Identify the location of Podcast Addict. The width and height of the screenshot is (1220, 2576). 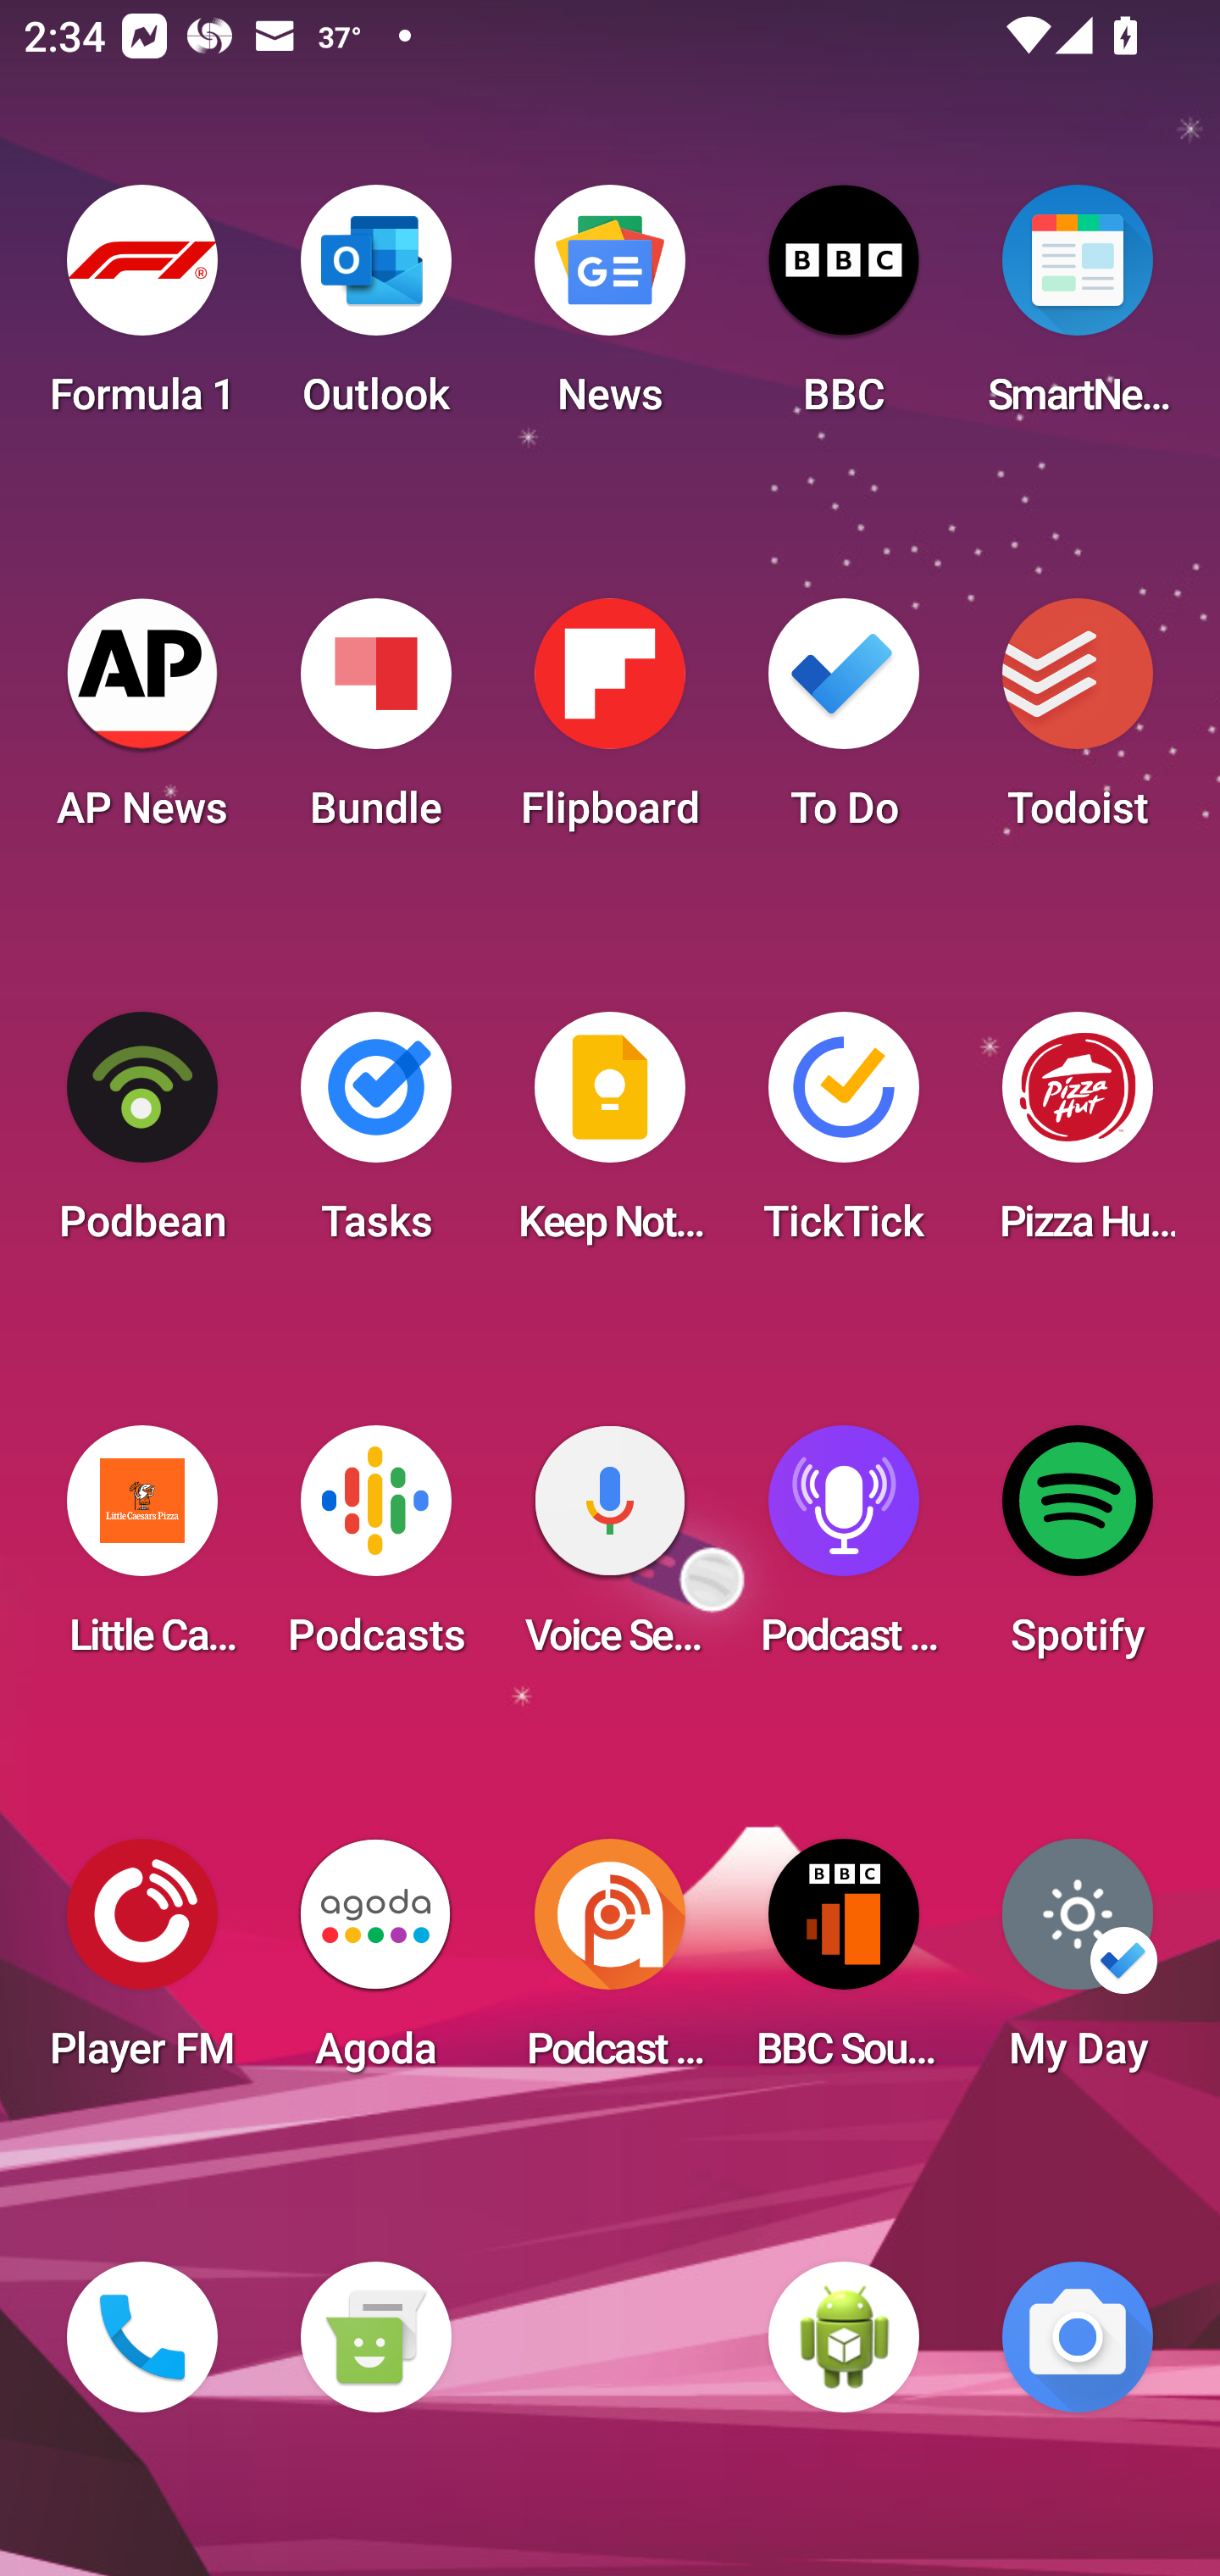
(610, 1964).